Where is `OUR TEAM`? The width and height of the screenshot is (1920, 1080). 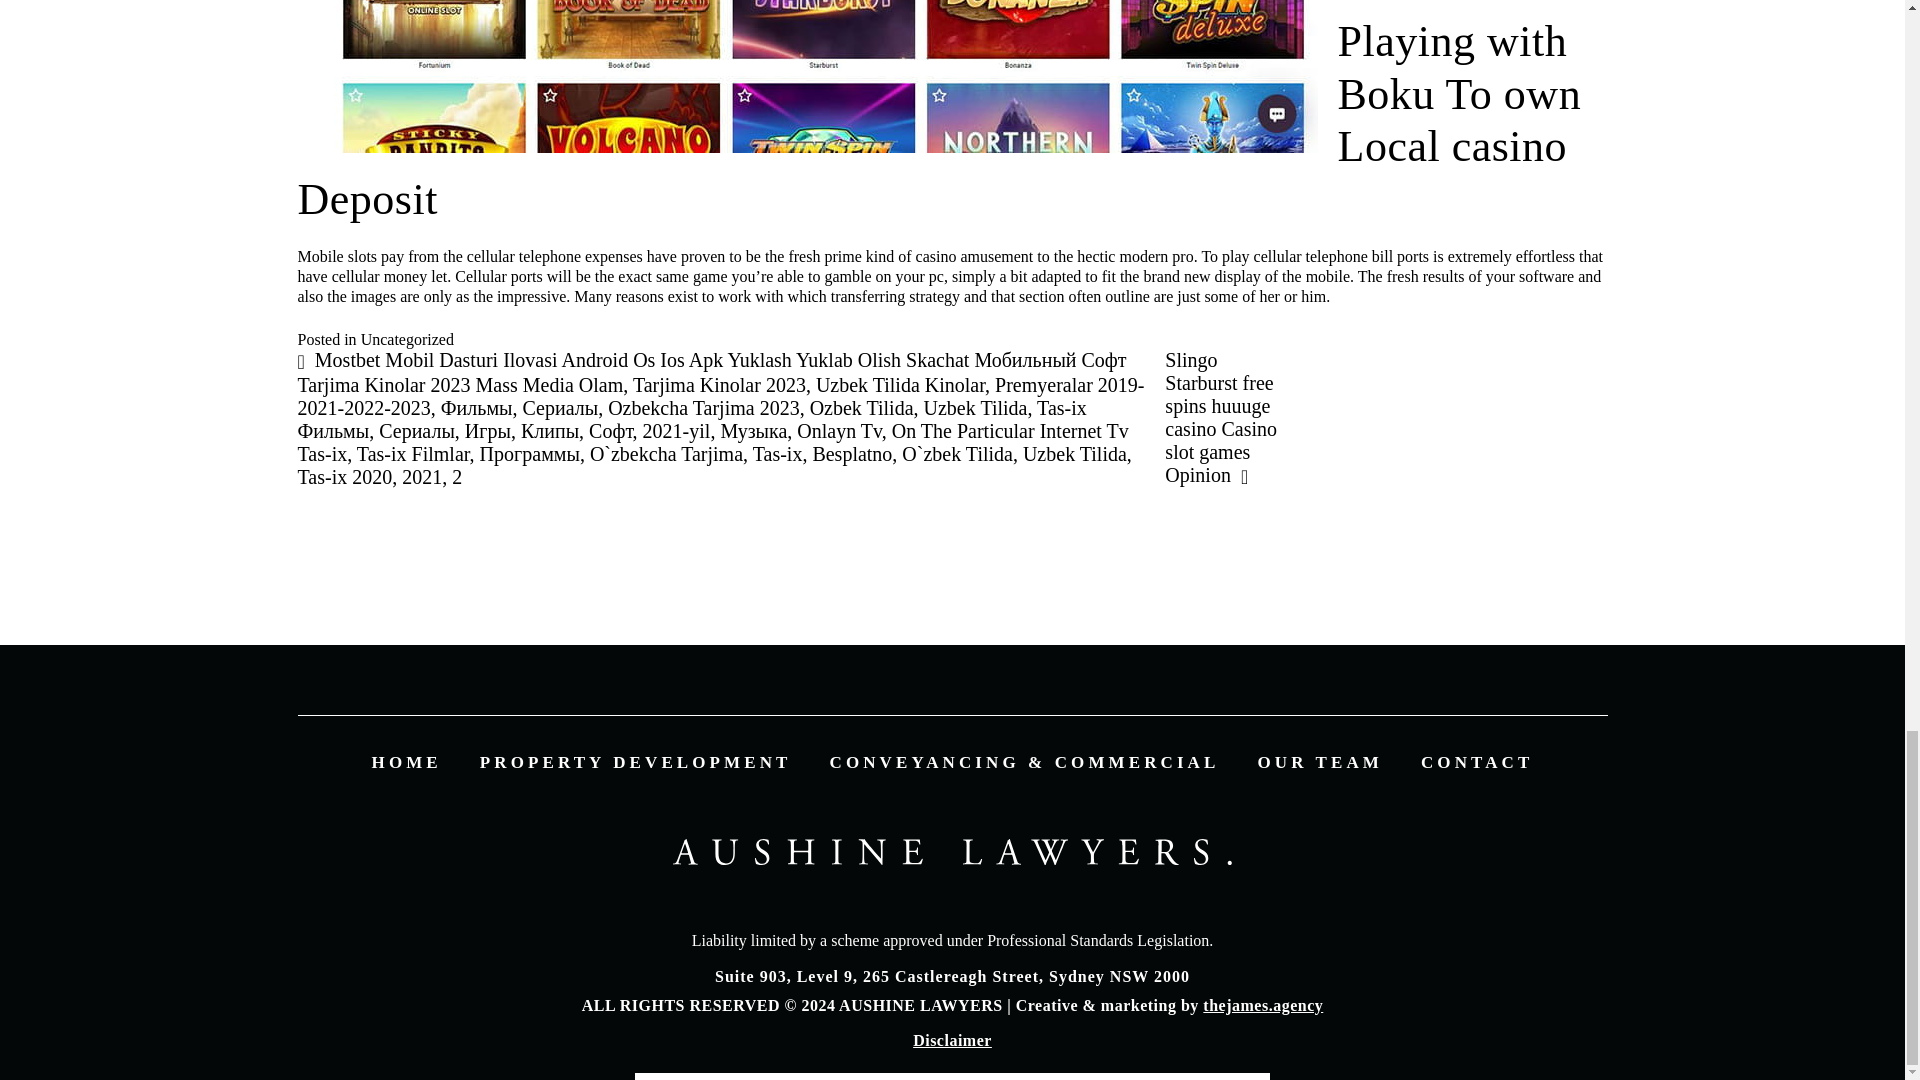 OUR TEAM is located at coordinates (1320, 762).